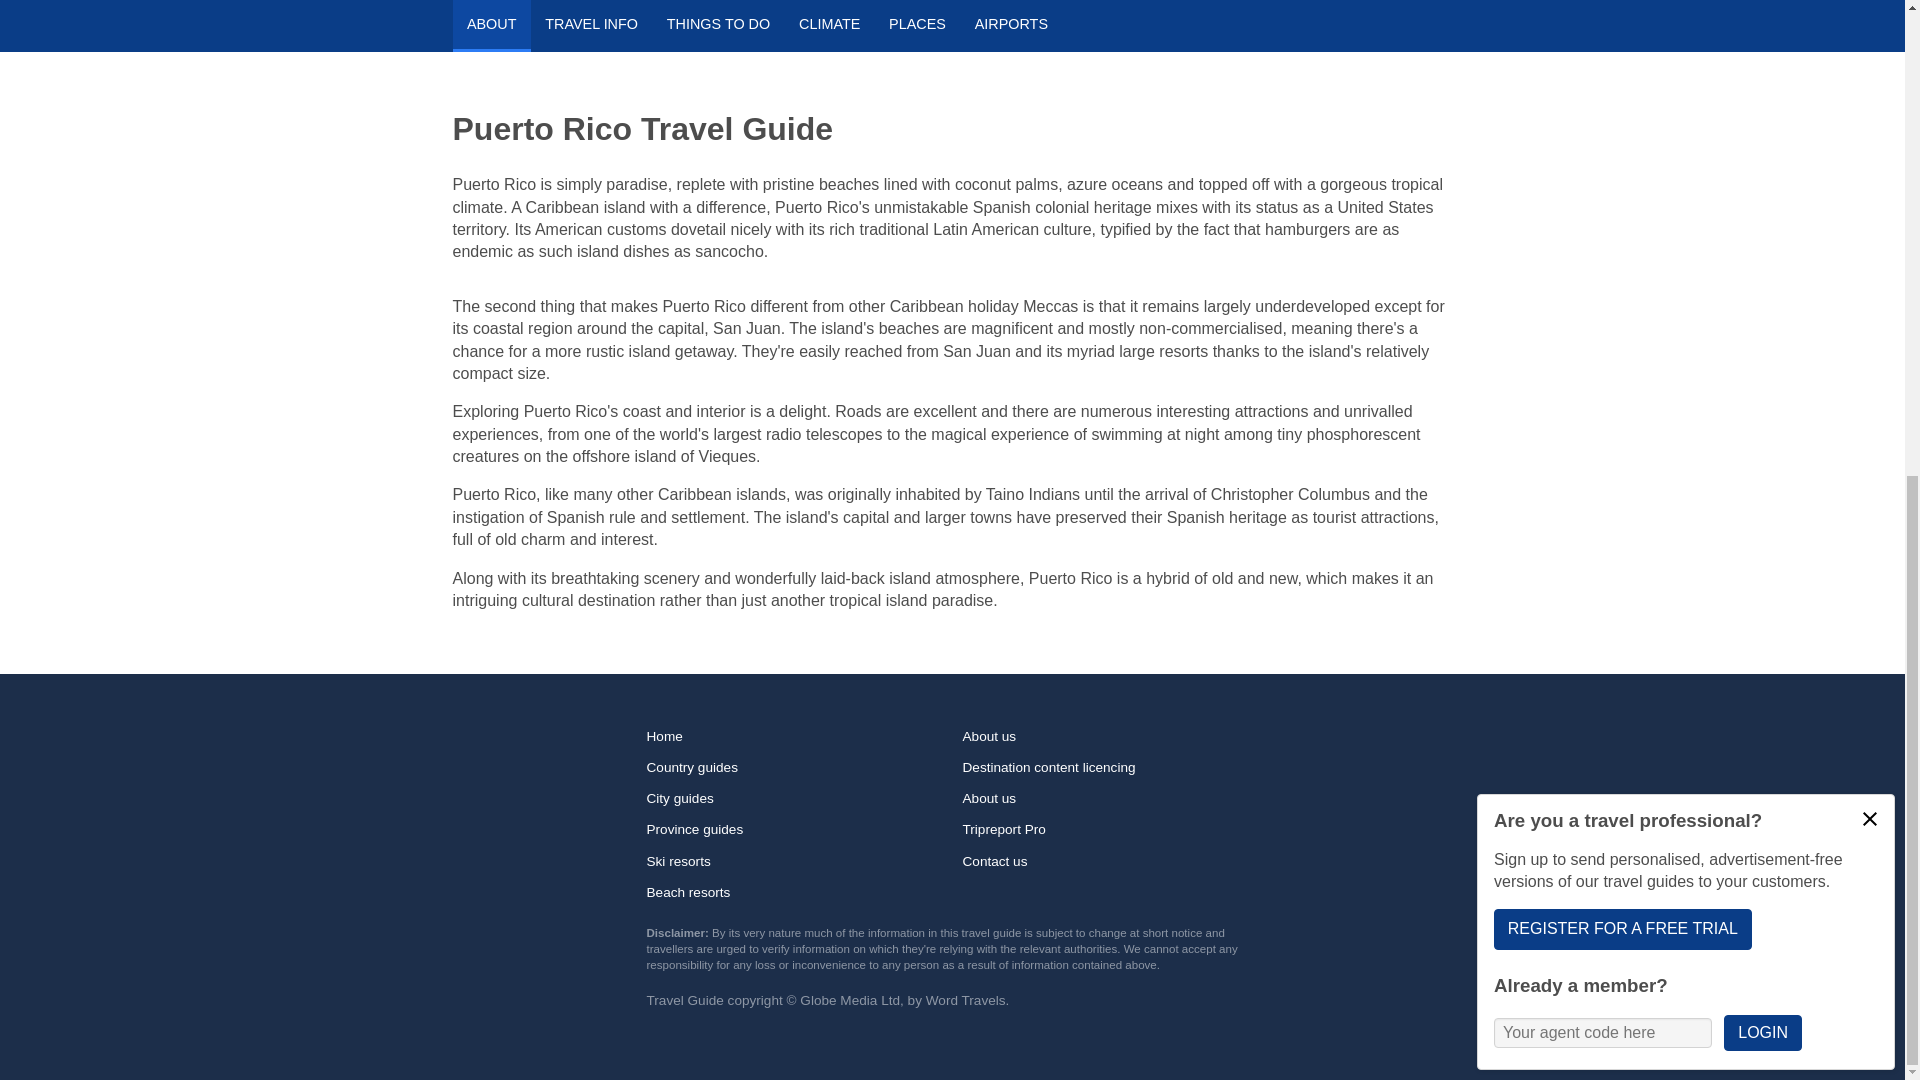 Image resolution: width=1920 pixels, height=1080 pixels. Describe the element at coordinates (1762, 188) in the screenshot. I see `LOGIN` at that location.